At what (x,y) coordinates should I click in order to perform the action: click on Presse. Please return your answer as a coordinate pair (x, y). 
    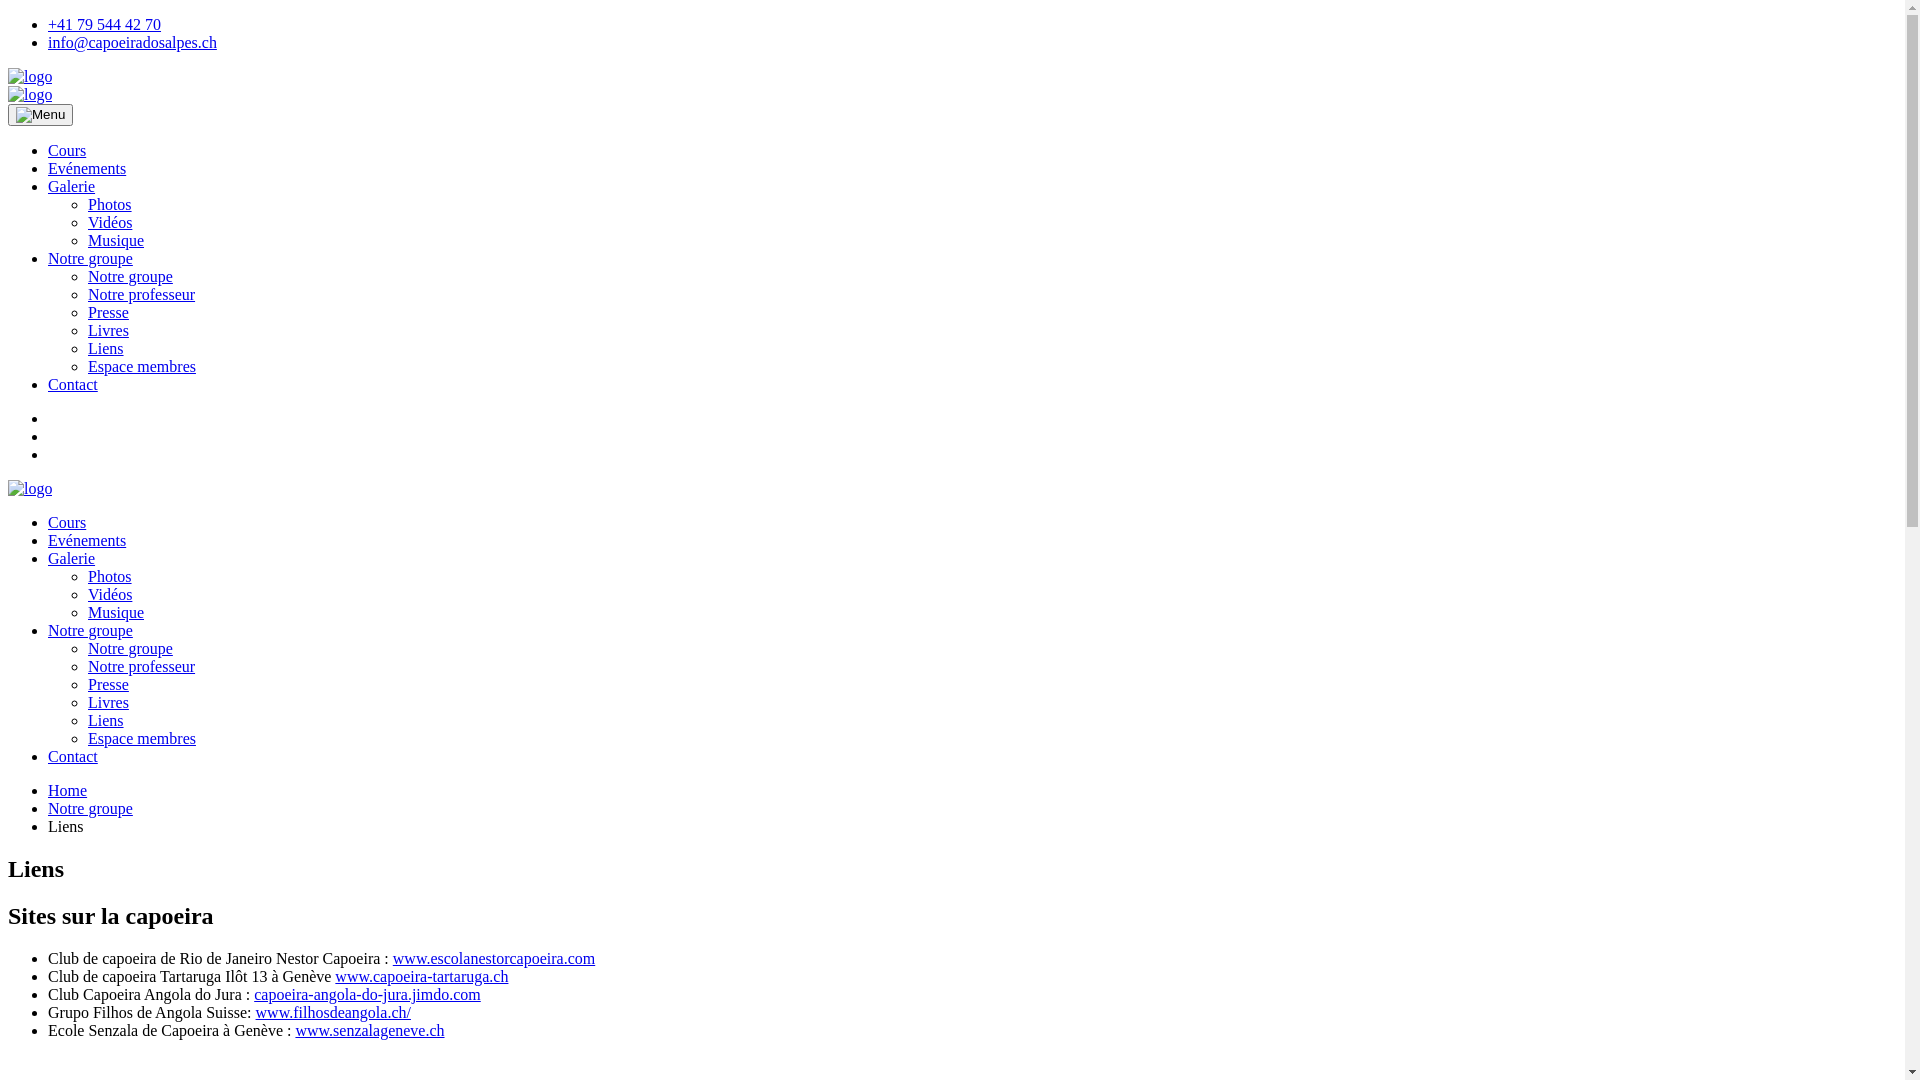
    Looking at the image, I should click on (108, 312).